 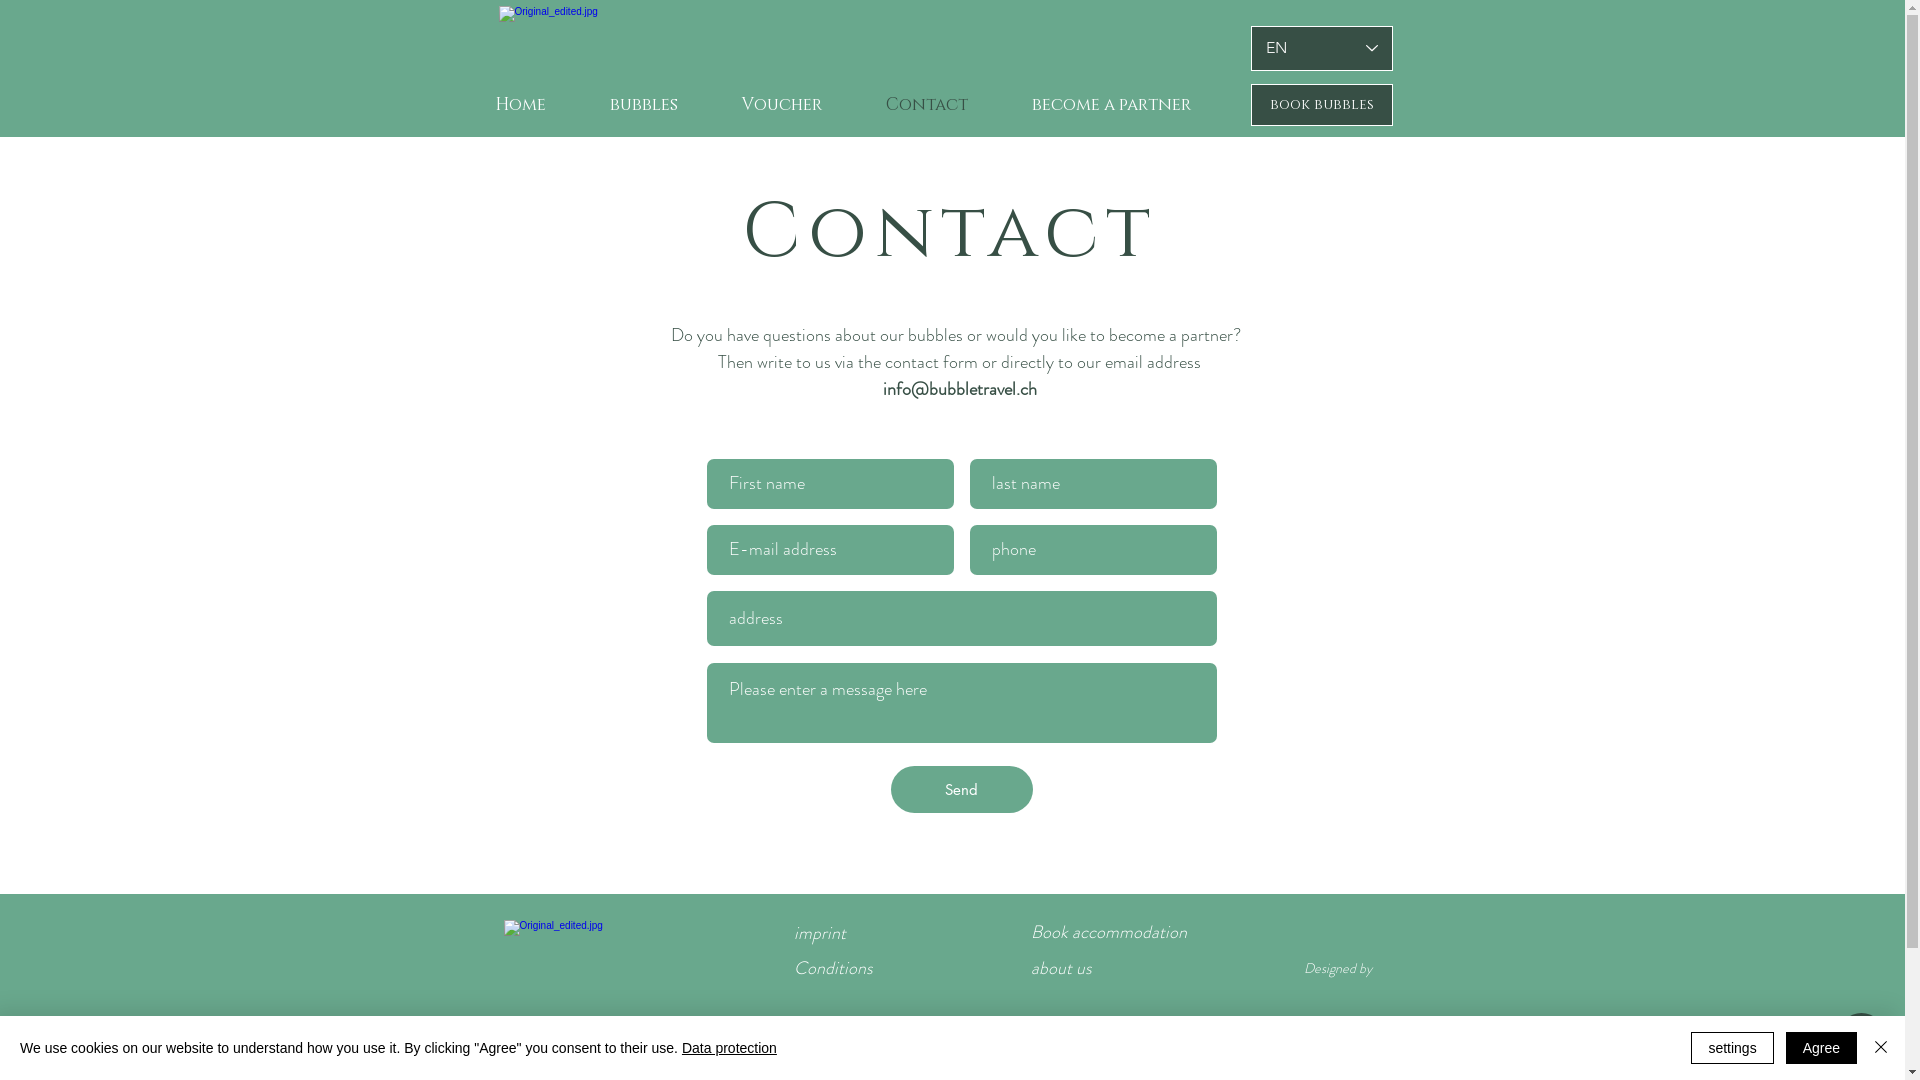 What do you see at coordinates (644, 105) in the screenshot?
I see `bubbles` at bounding box center [644, 105].